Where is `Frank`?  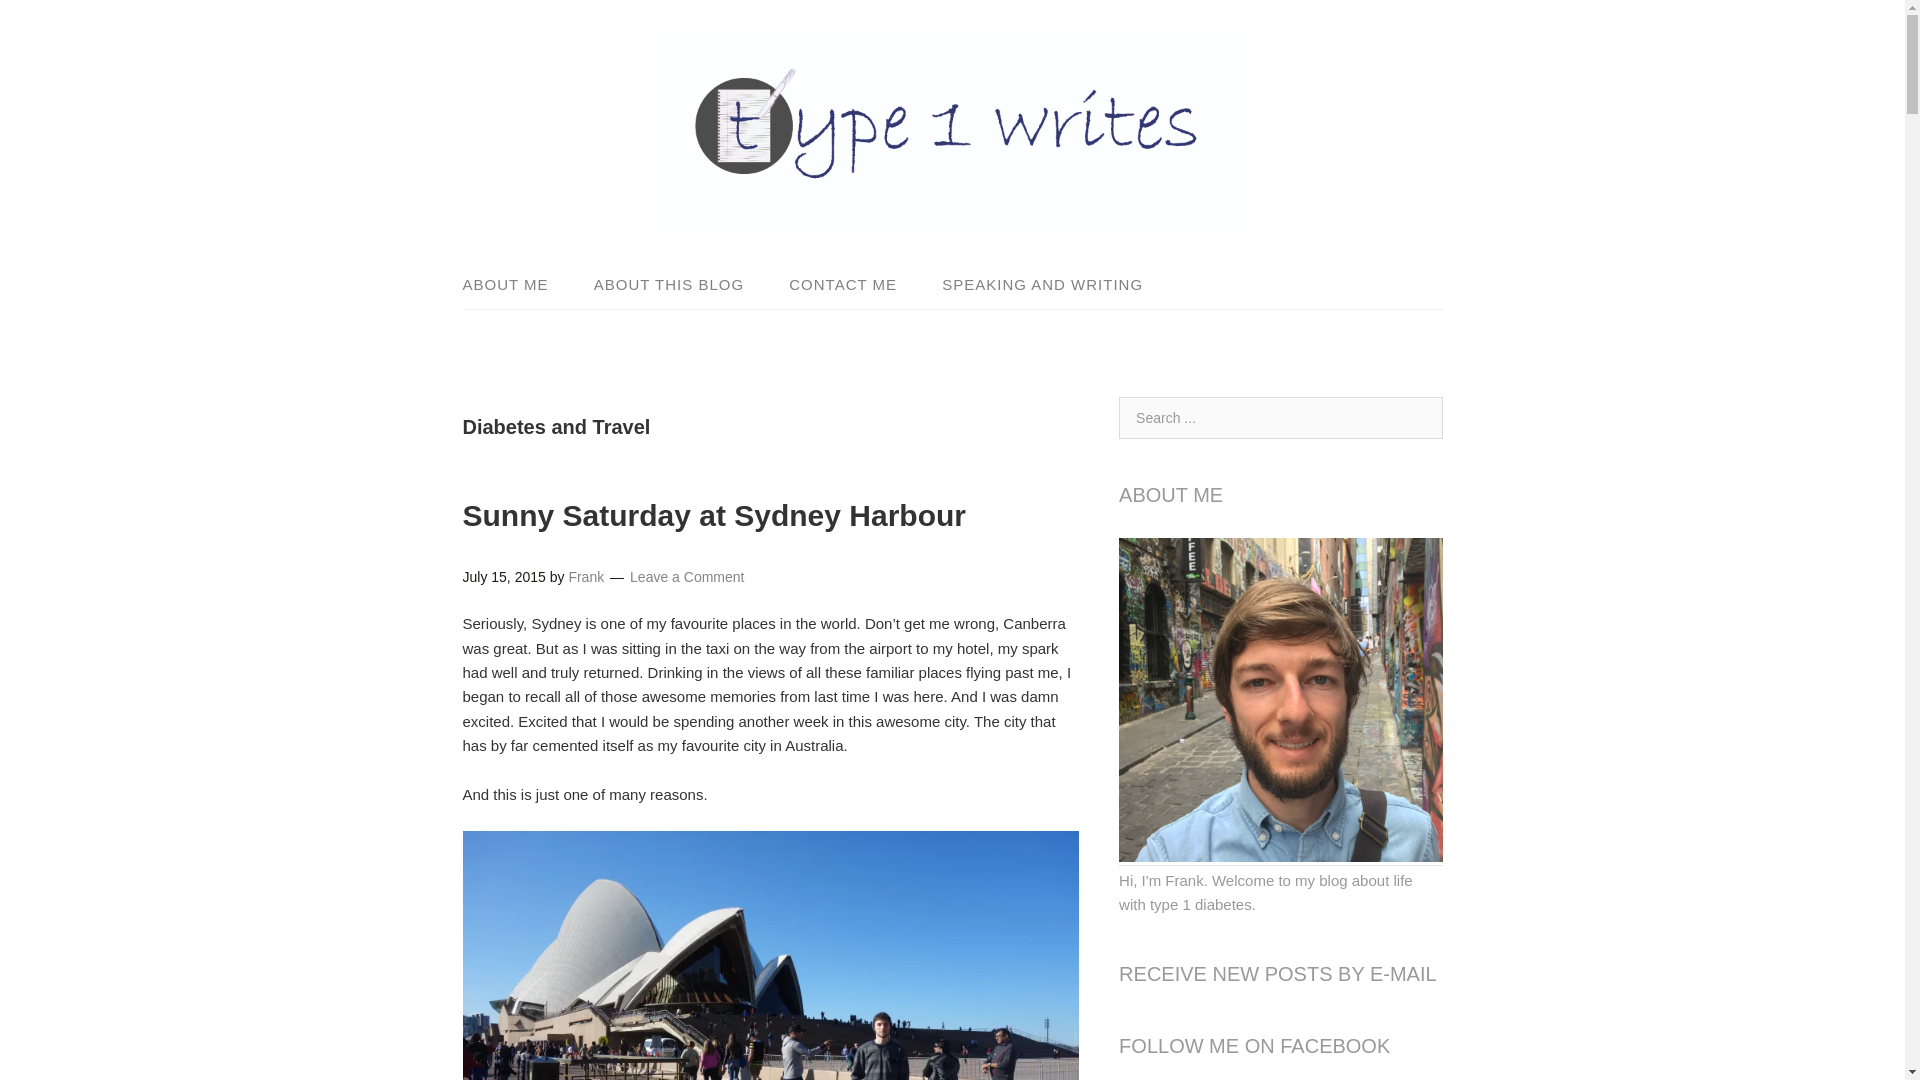 Frank is located at coordinates (586, 577).